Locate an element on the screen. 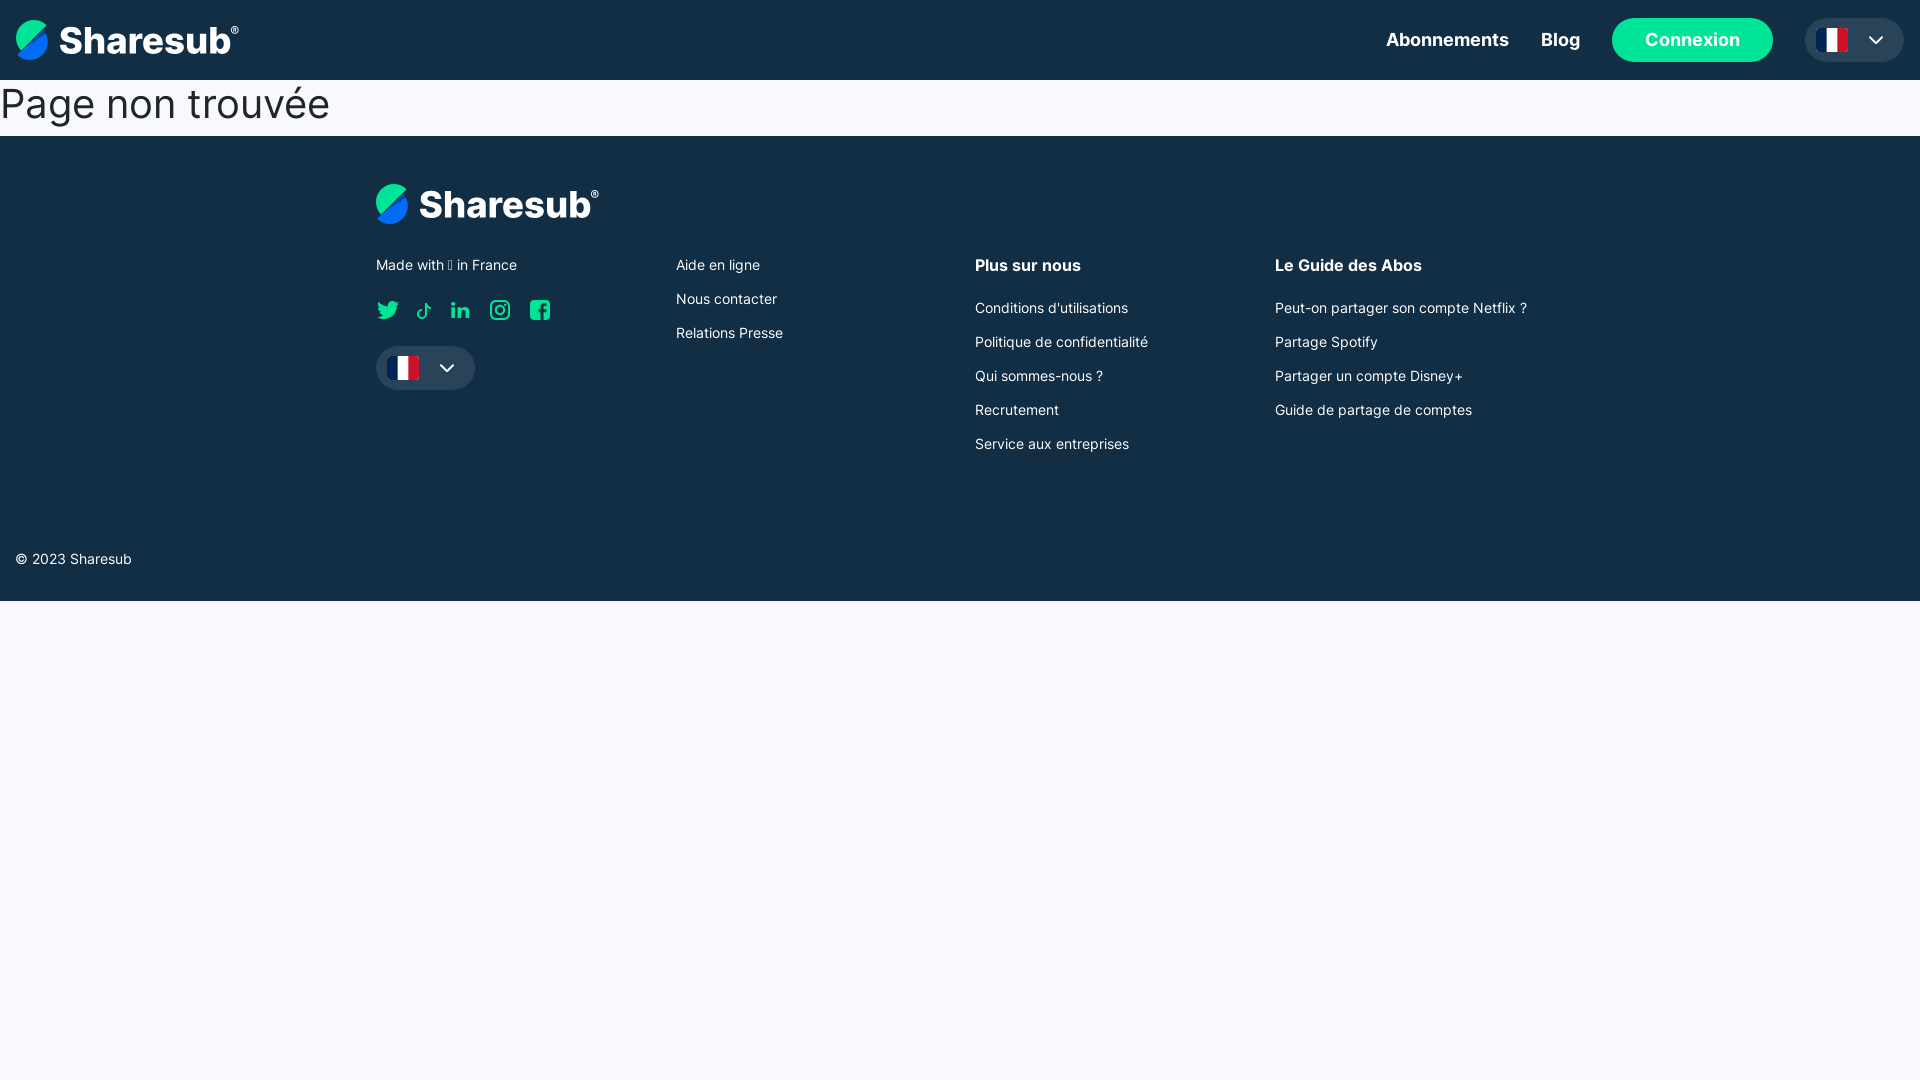  Qui sommes-nous ? is located at coordinates (1039, 376).